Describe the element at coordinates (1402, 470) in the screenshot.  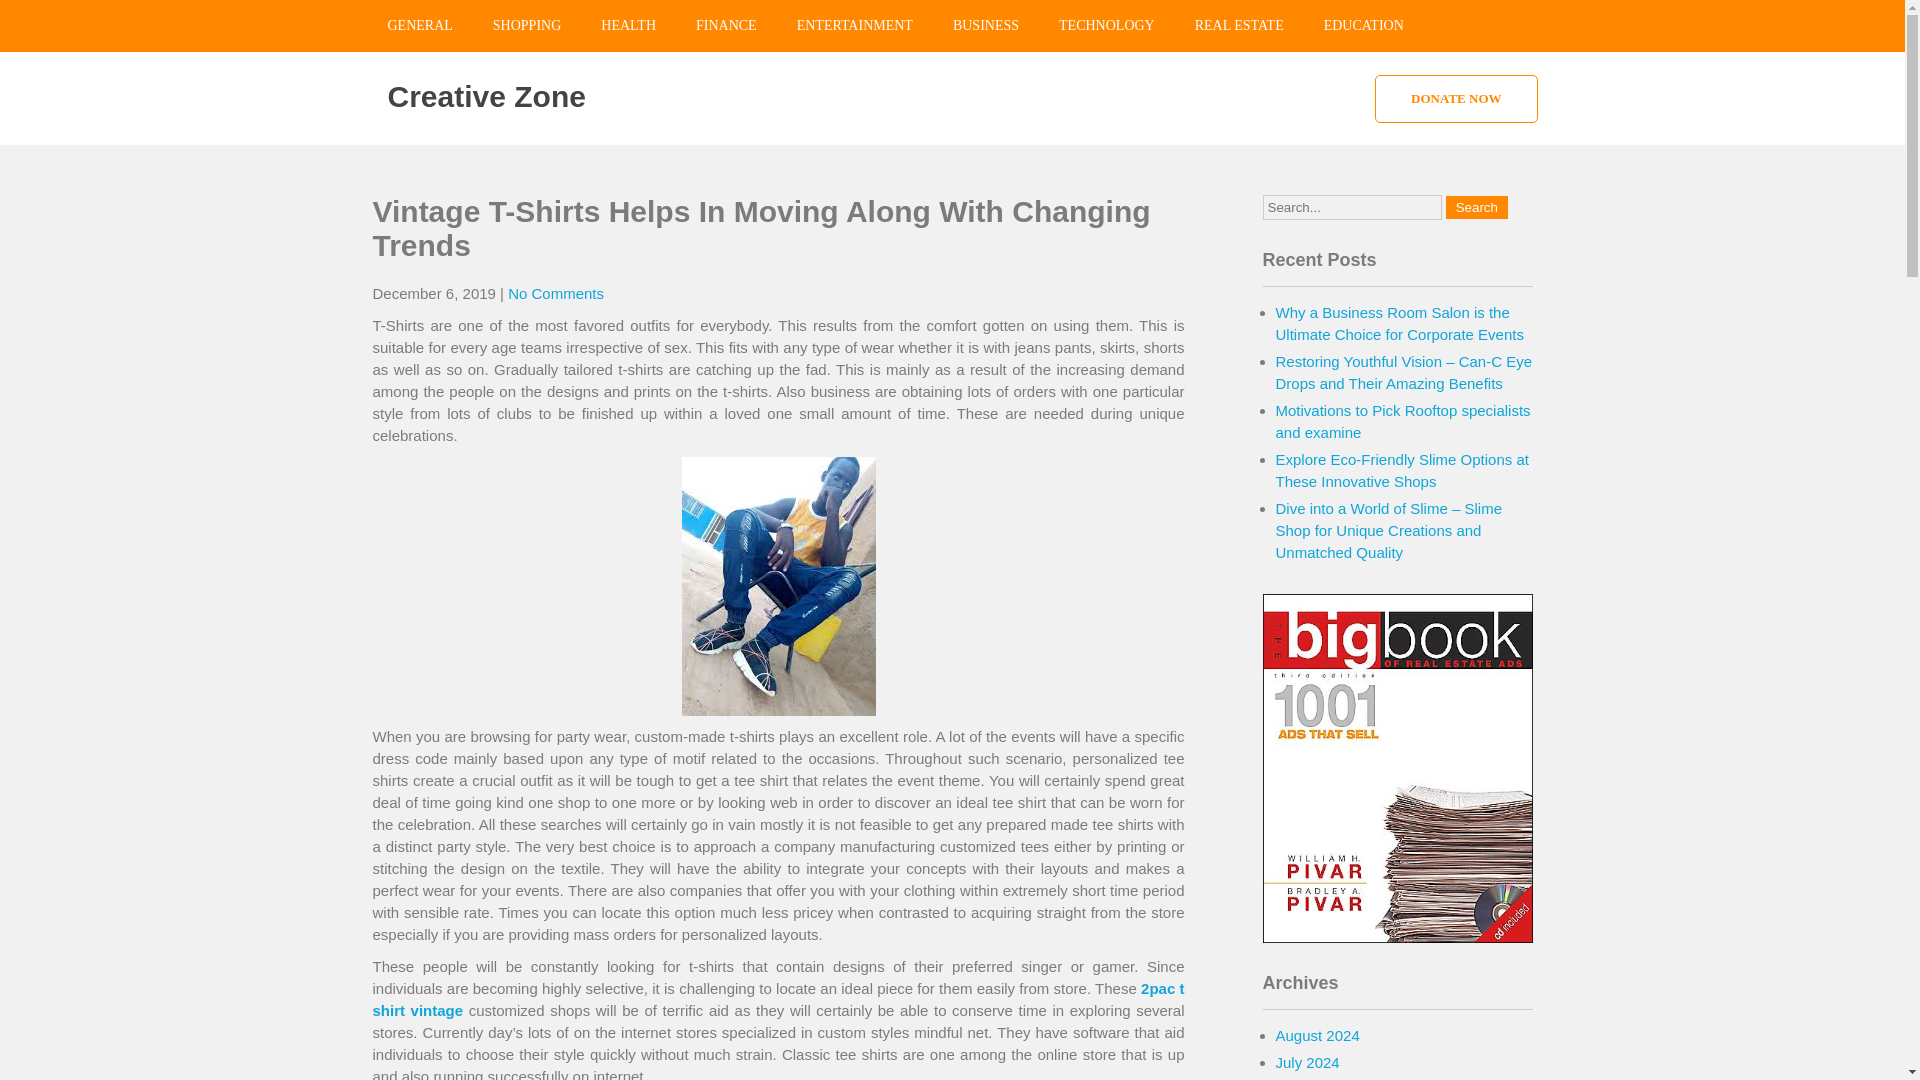
I see `Explore Eco-Friendly Slime Options at These Innovative Shops` at that location.